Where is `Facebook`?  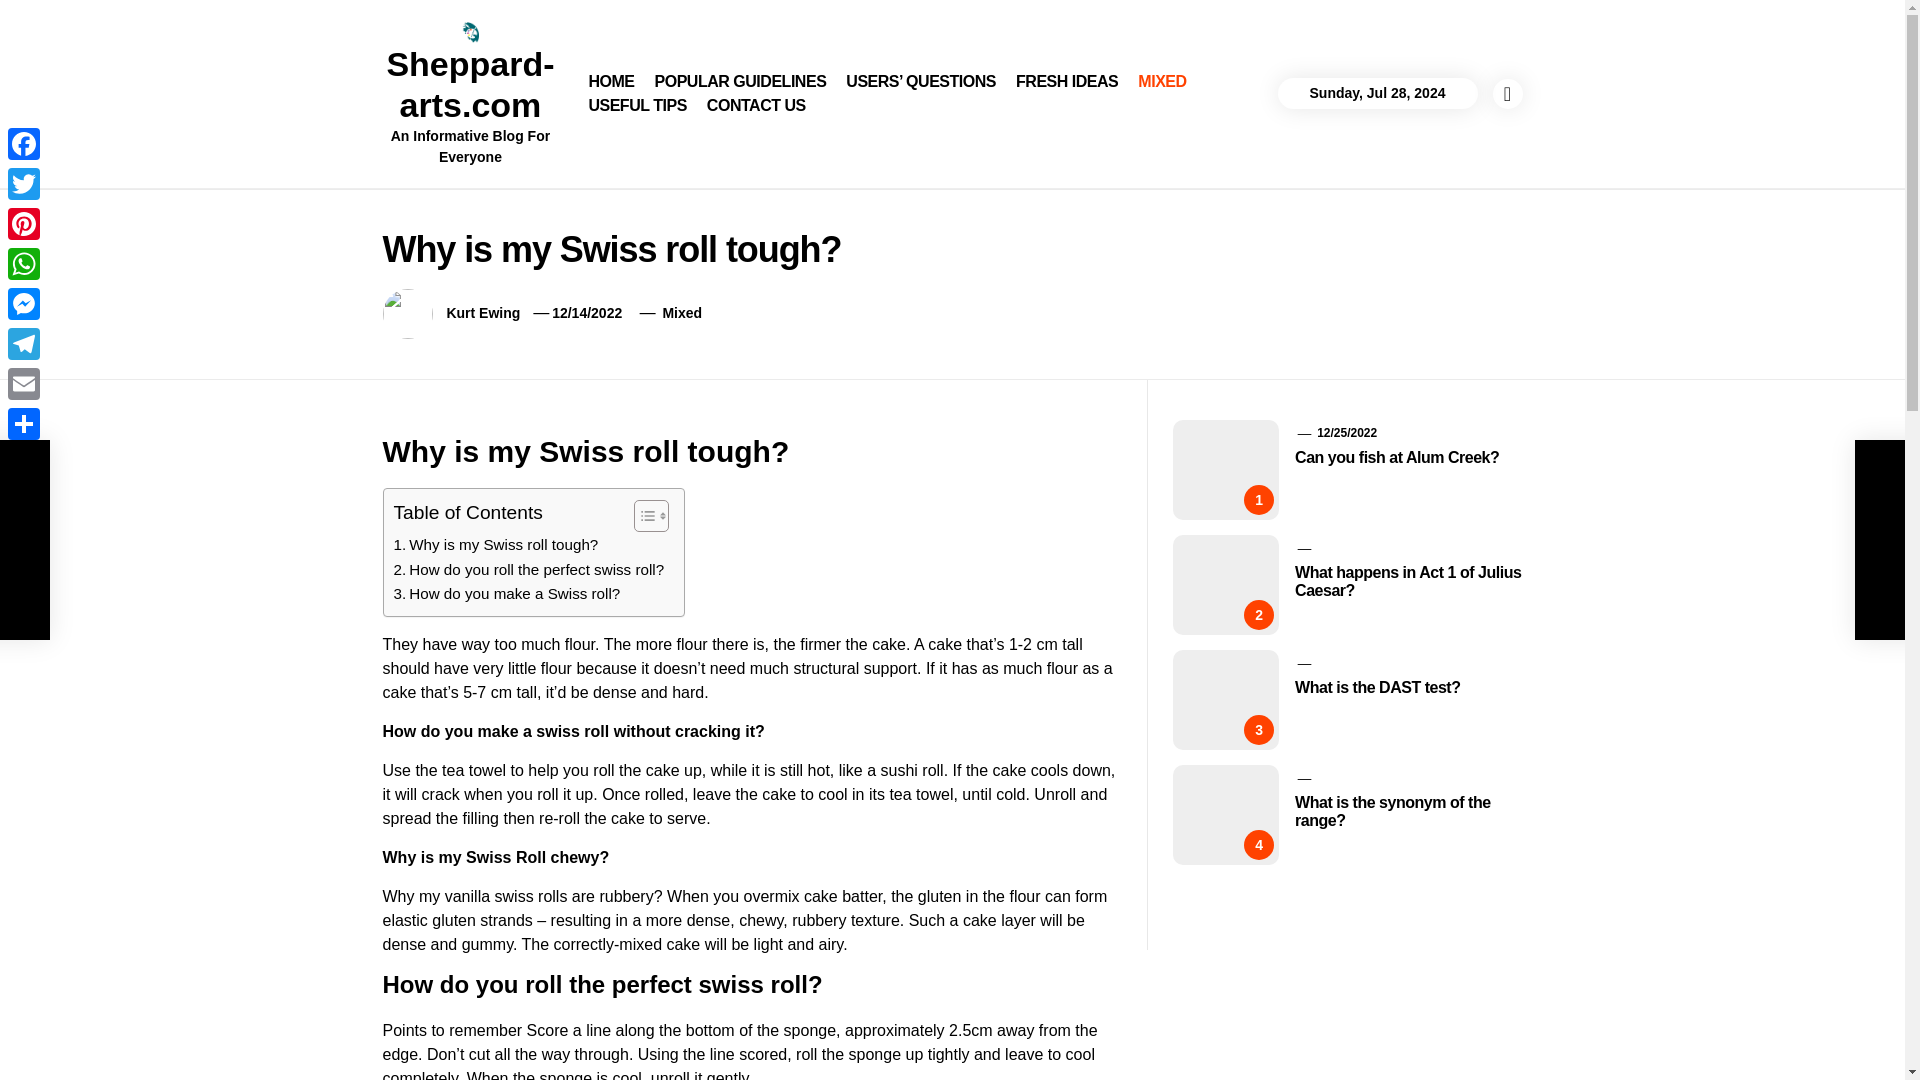 Facebook is located at coordinates (24, 144).